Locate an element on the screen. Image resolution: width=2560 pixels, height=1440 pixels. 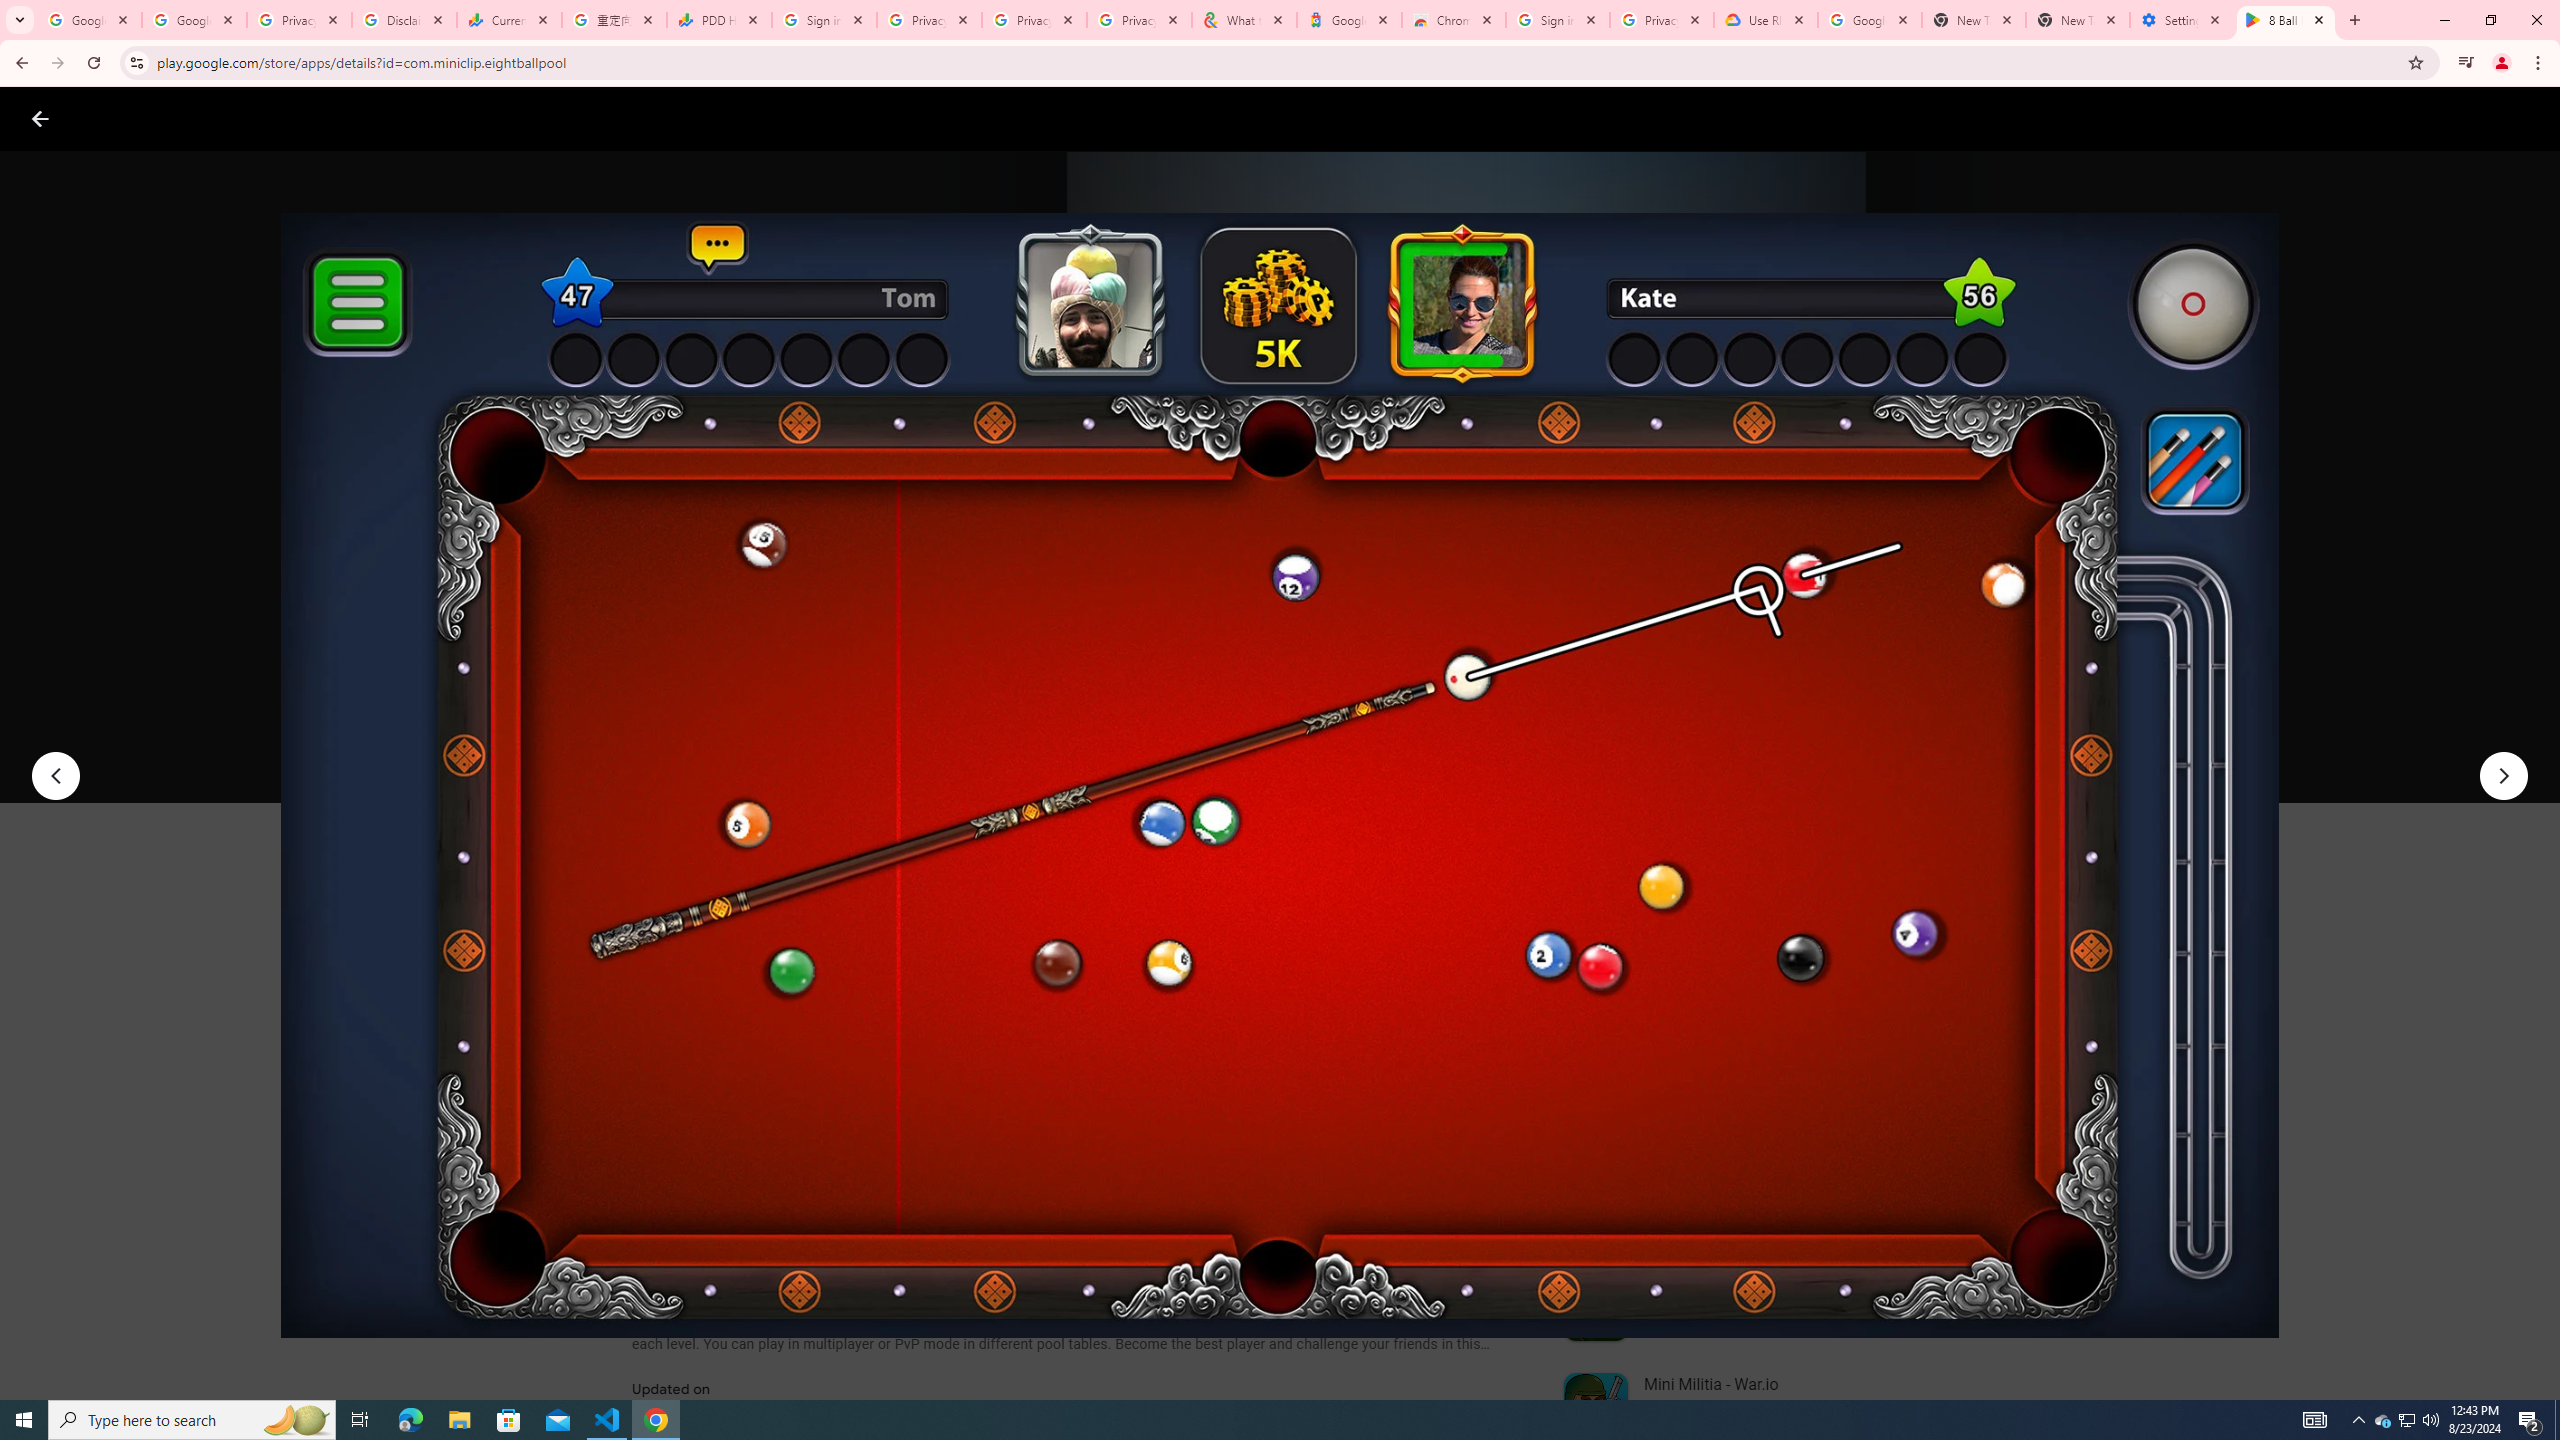
Miniclip.com is located at coordinates (680, 587).